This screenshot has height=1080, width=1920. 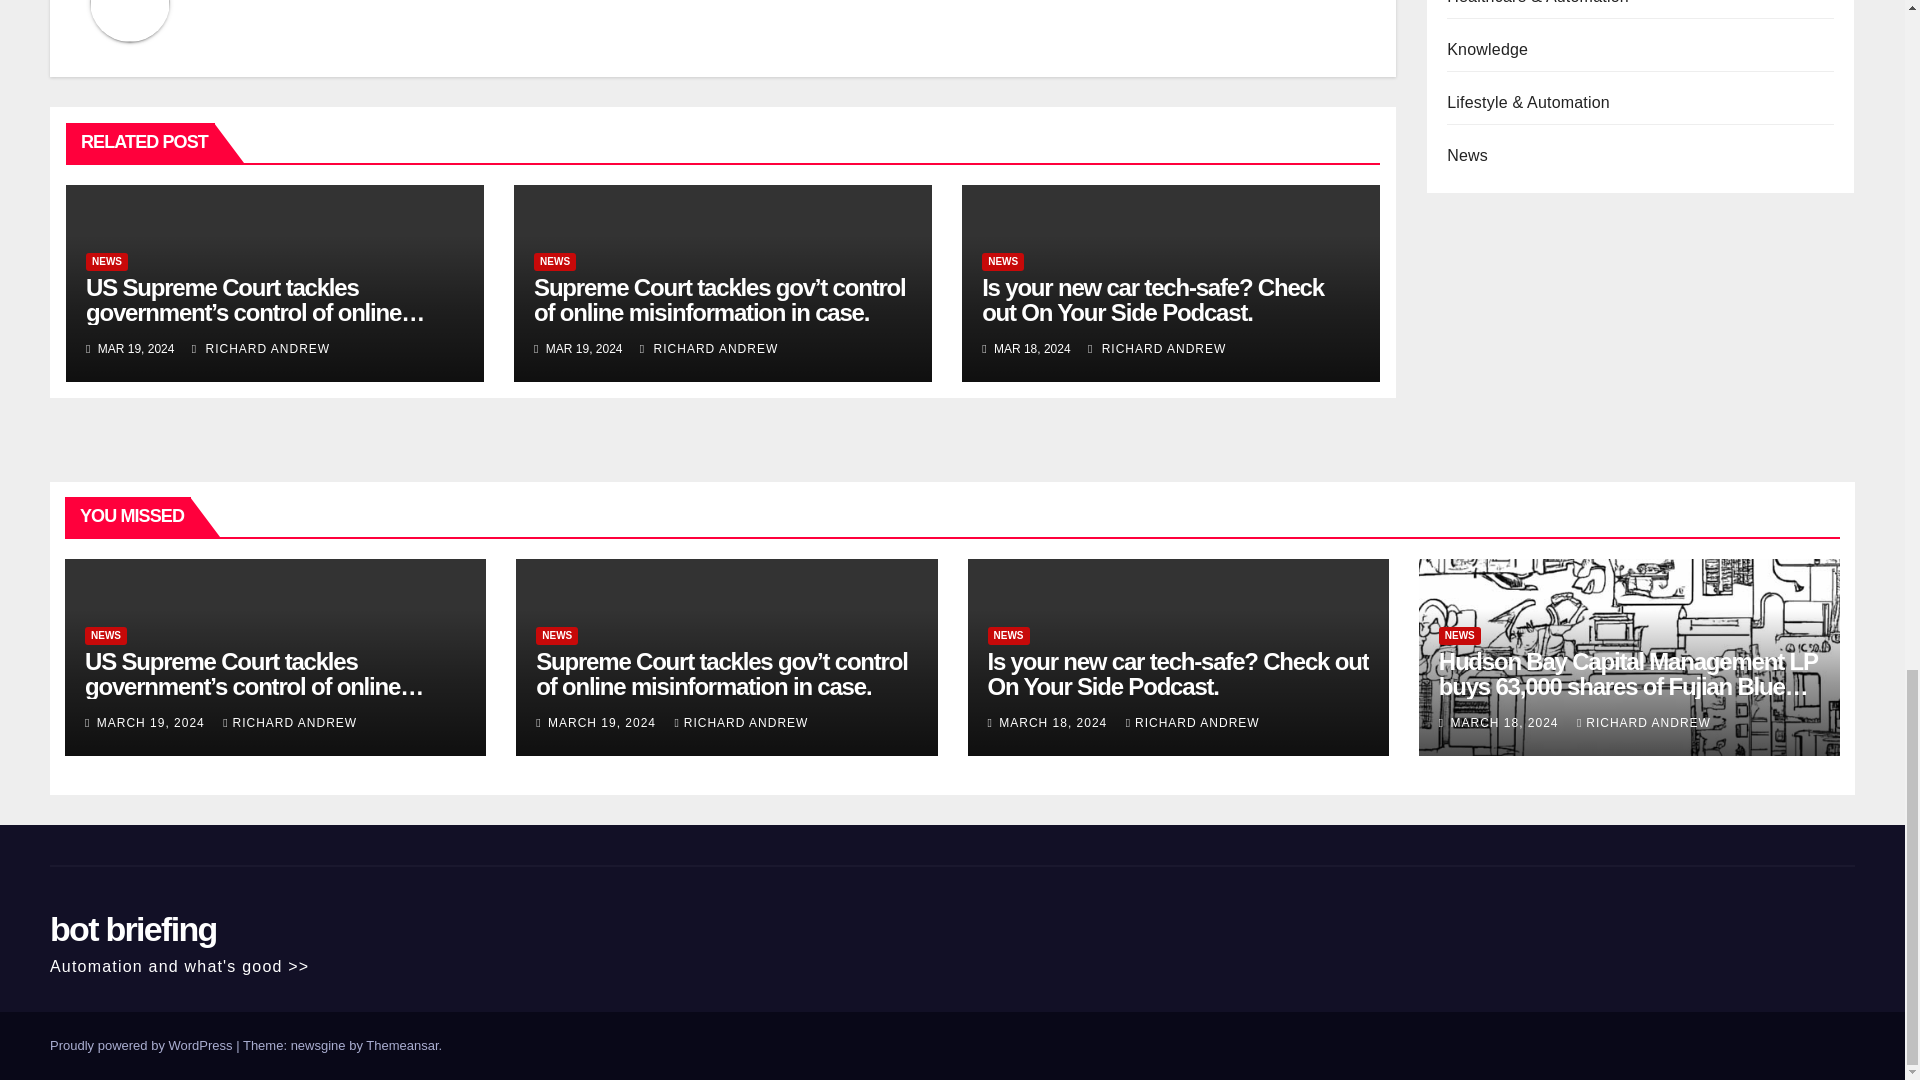 I want to click on RICHARD ANDREW, so click(x=261, y=349).